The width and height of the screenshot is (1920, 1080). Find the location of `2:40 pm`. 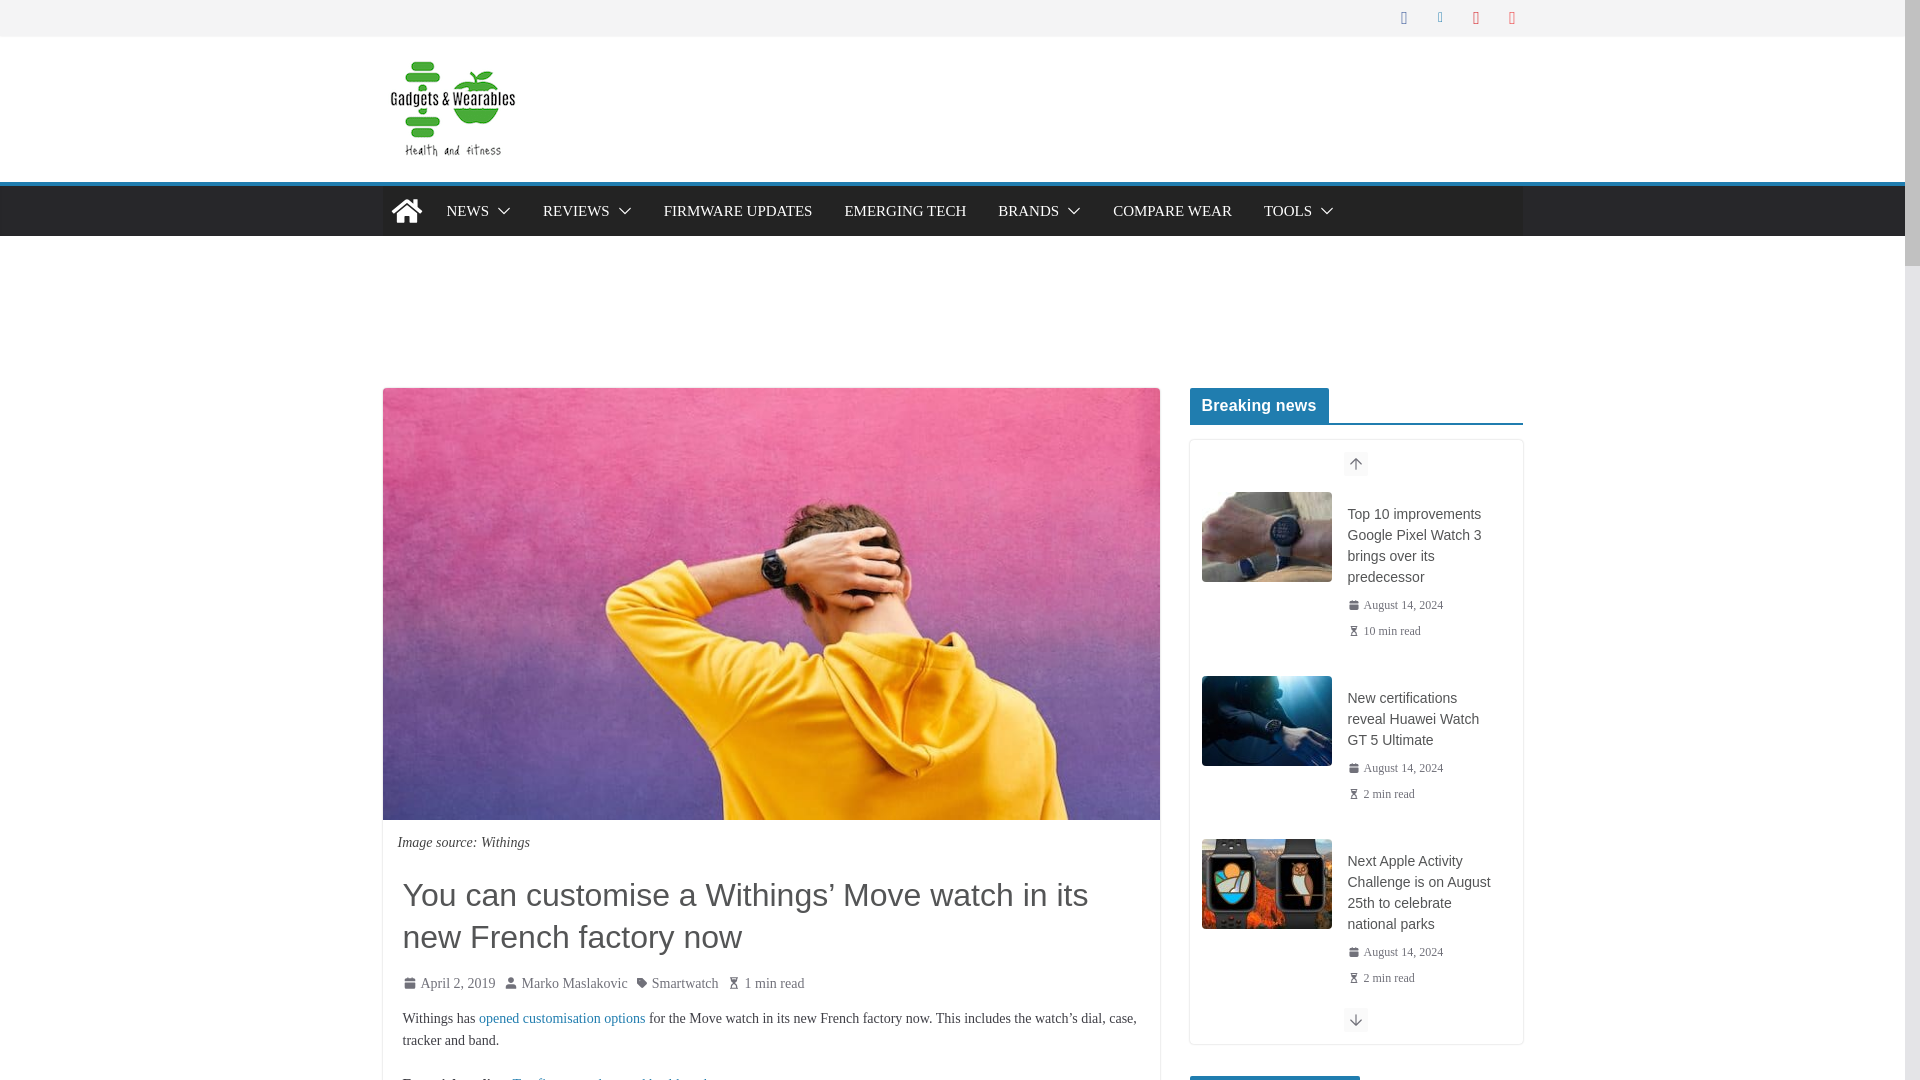

2:40 pm is located at coordinates (1395, 605).